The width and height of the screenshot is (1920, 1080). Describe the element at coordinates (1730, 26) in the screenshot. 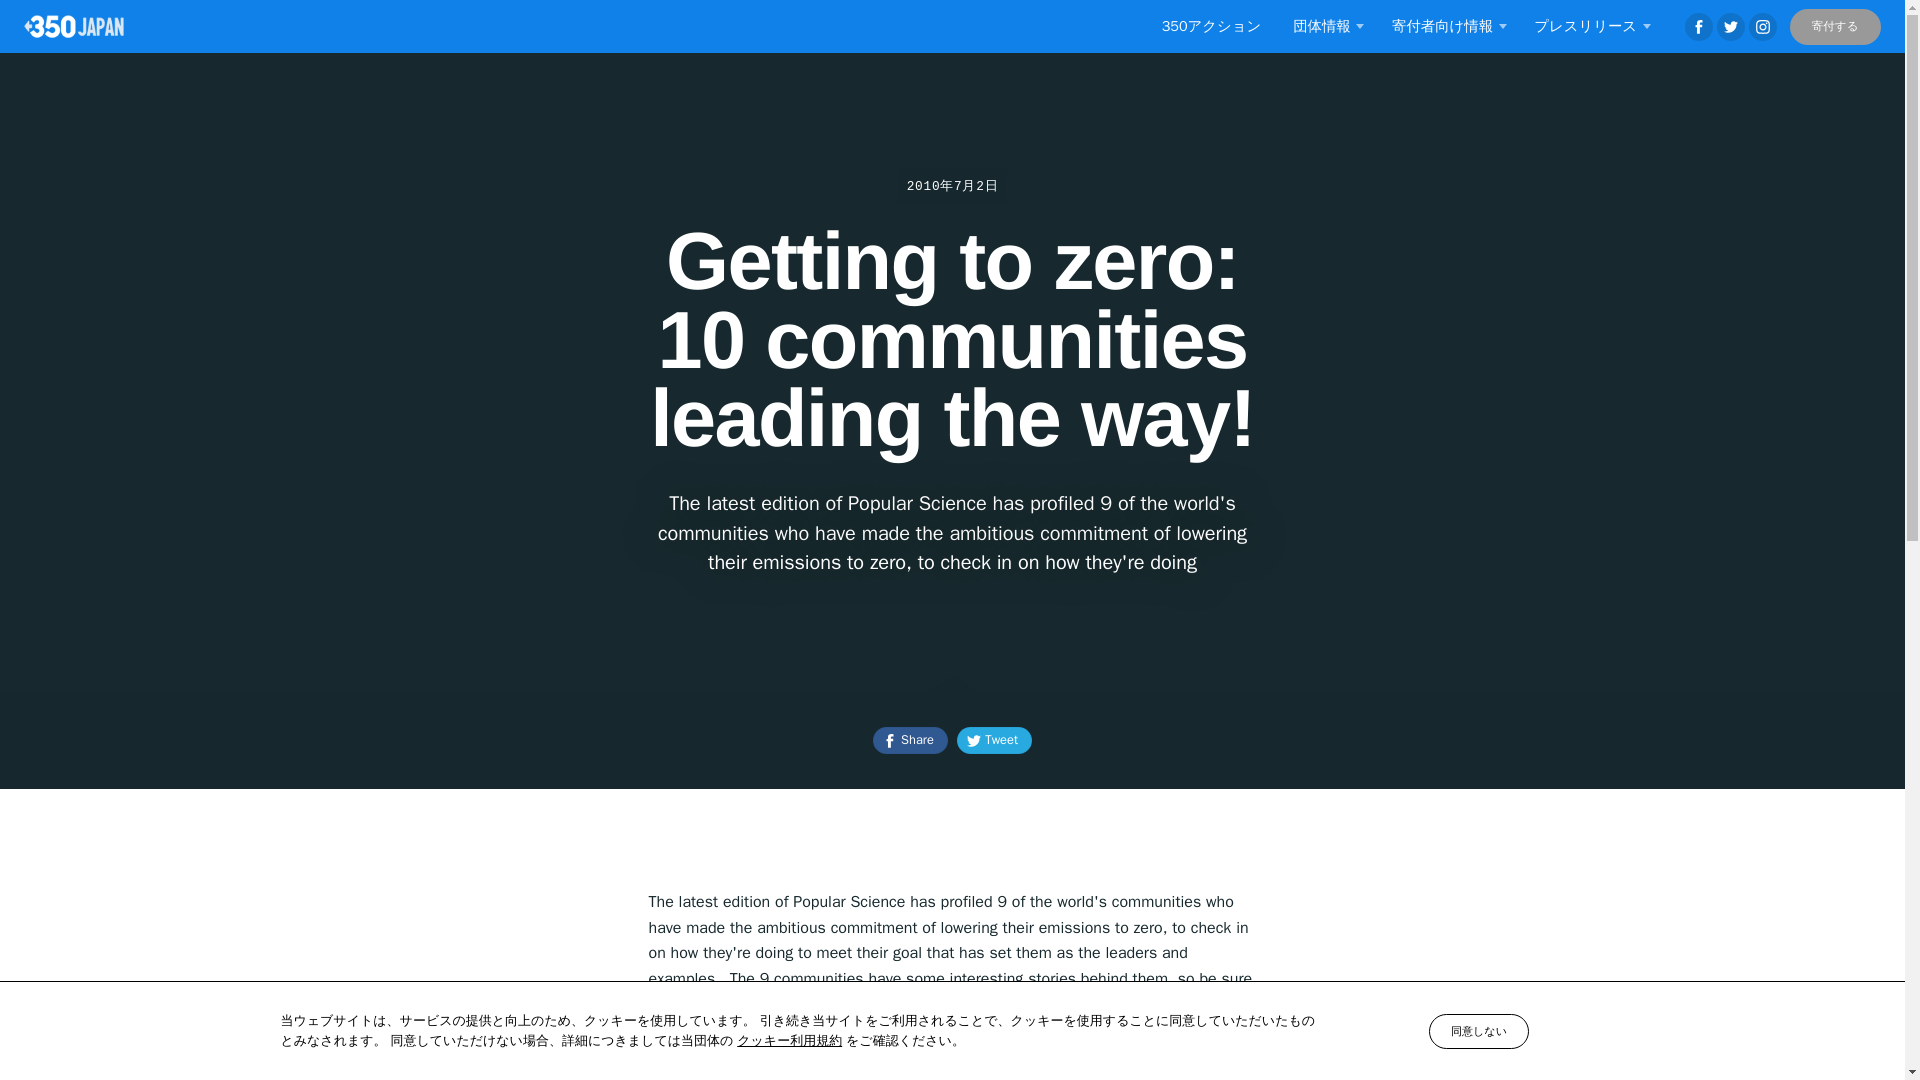

I see `Twitter` at that location.